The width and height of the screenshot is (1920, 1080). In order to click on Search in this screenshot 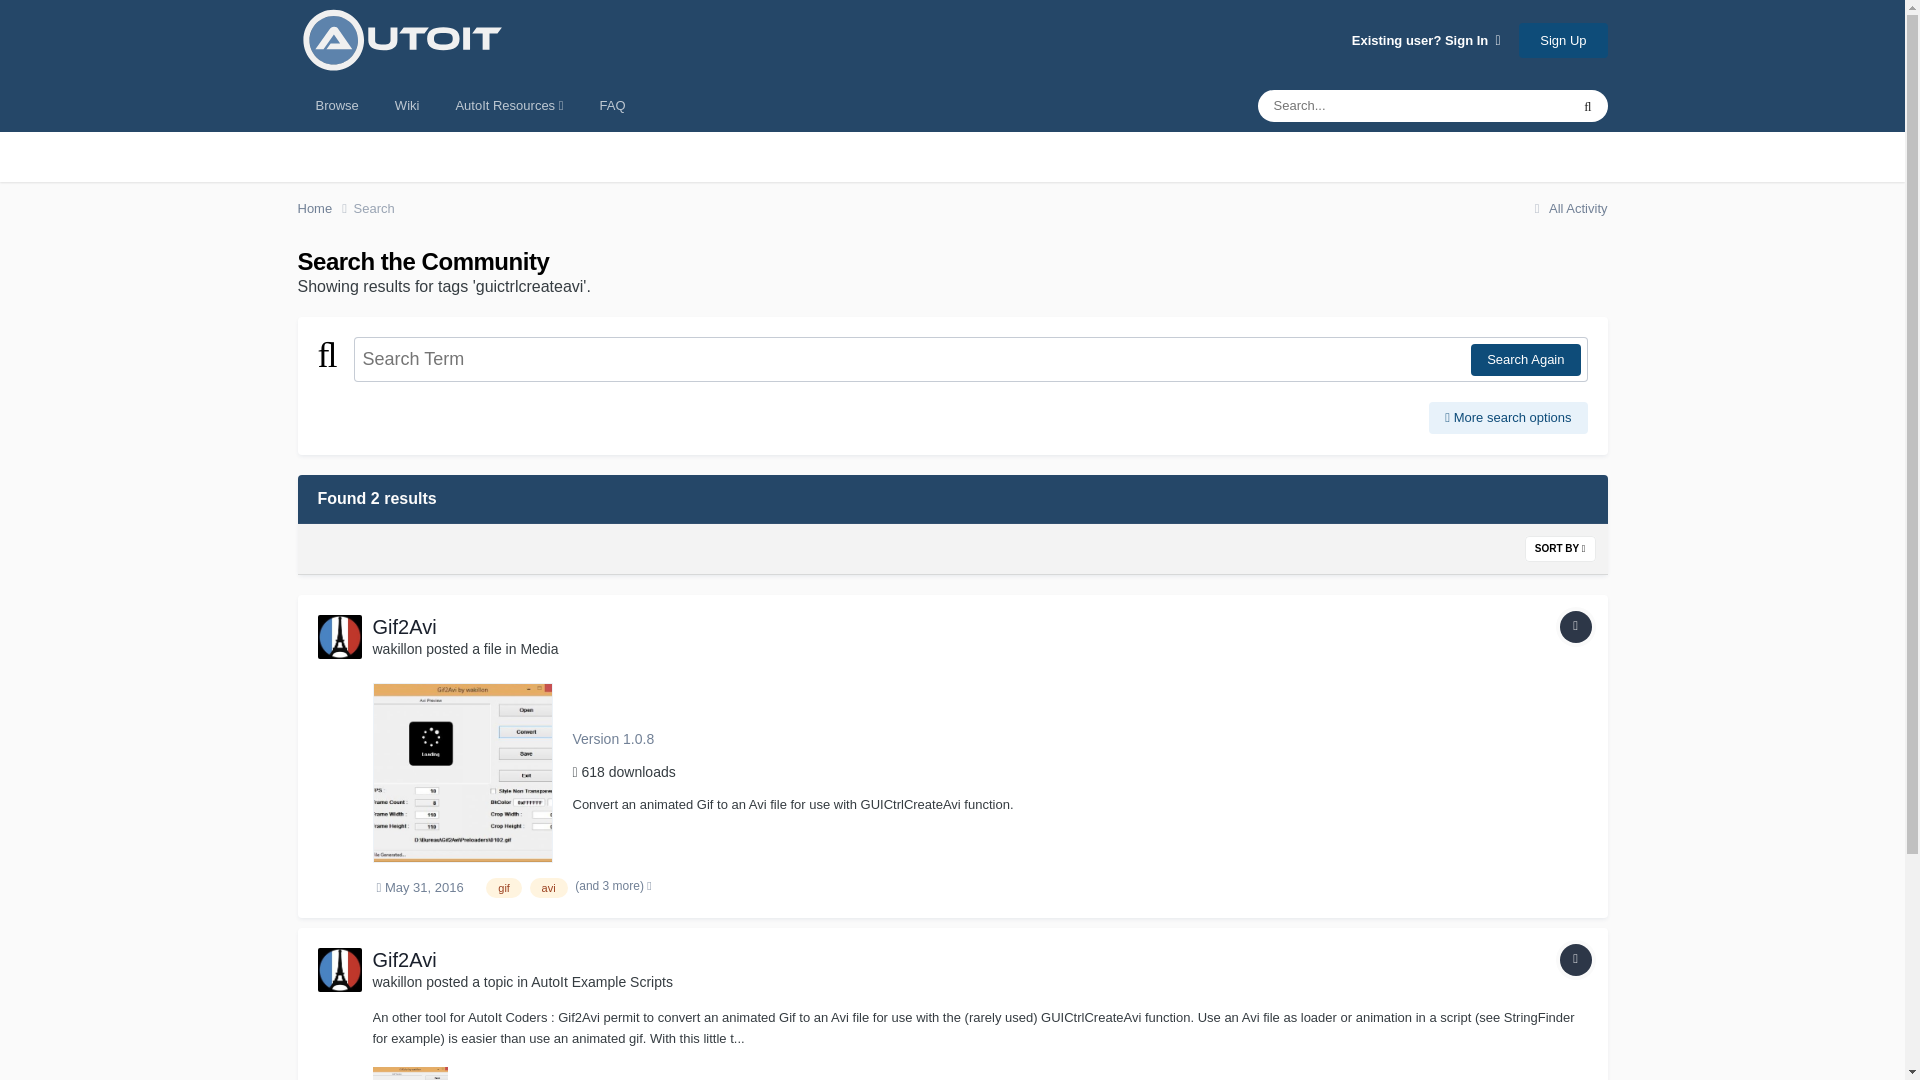, I will do `click(374, 208)`.